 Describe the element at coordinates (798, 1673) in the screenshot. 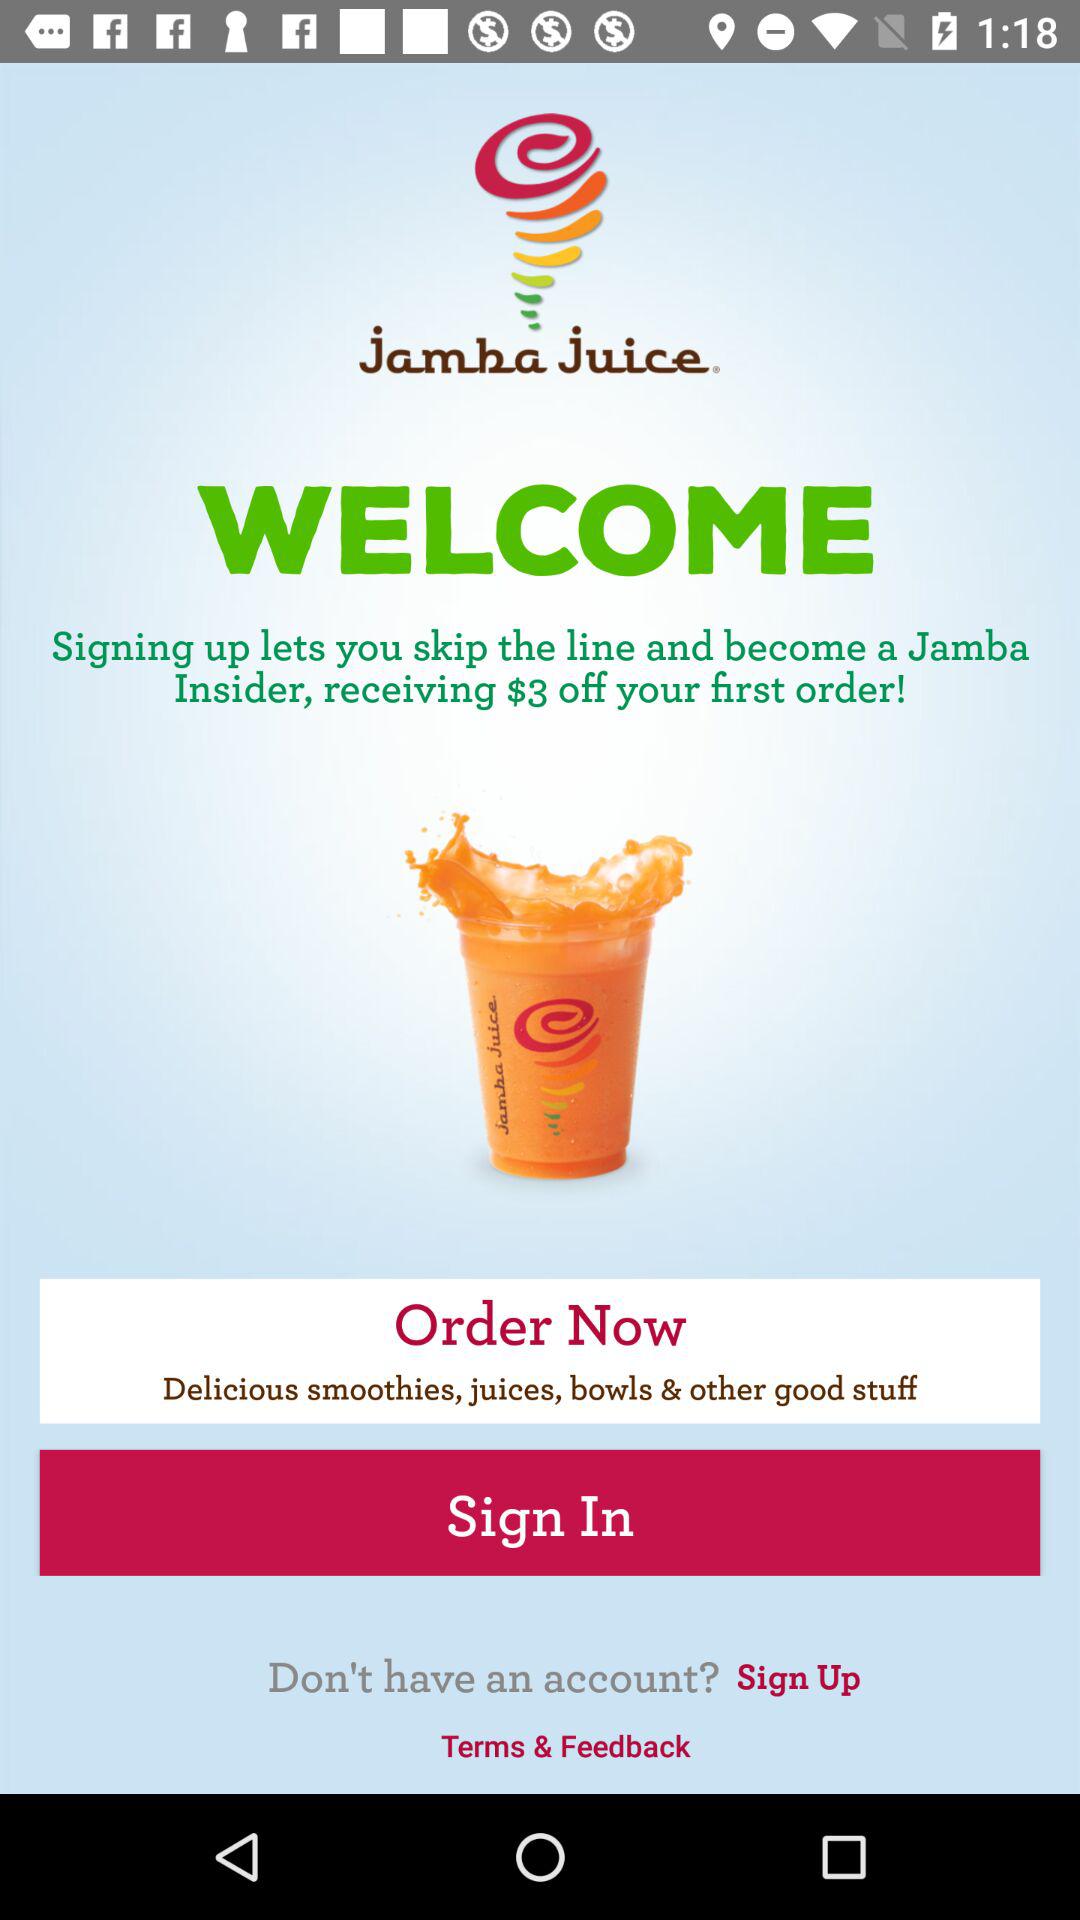

I see `turn off the icon to the right of the don t have item` at that location.